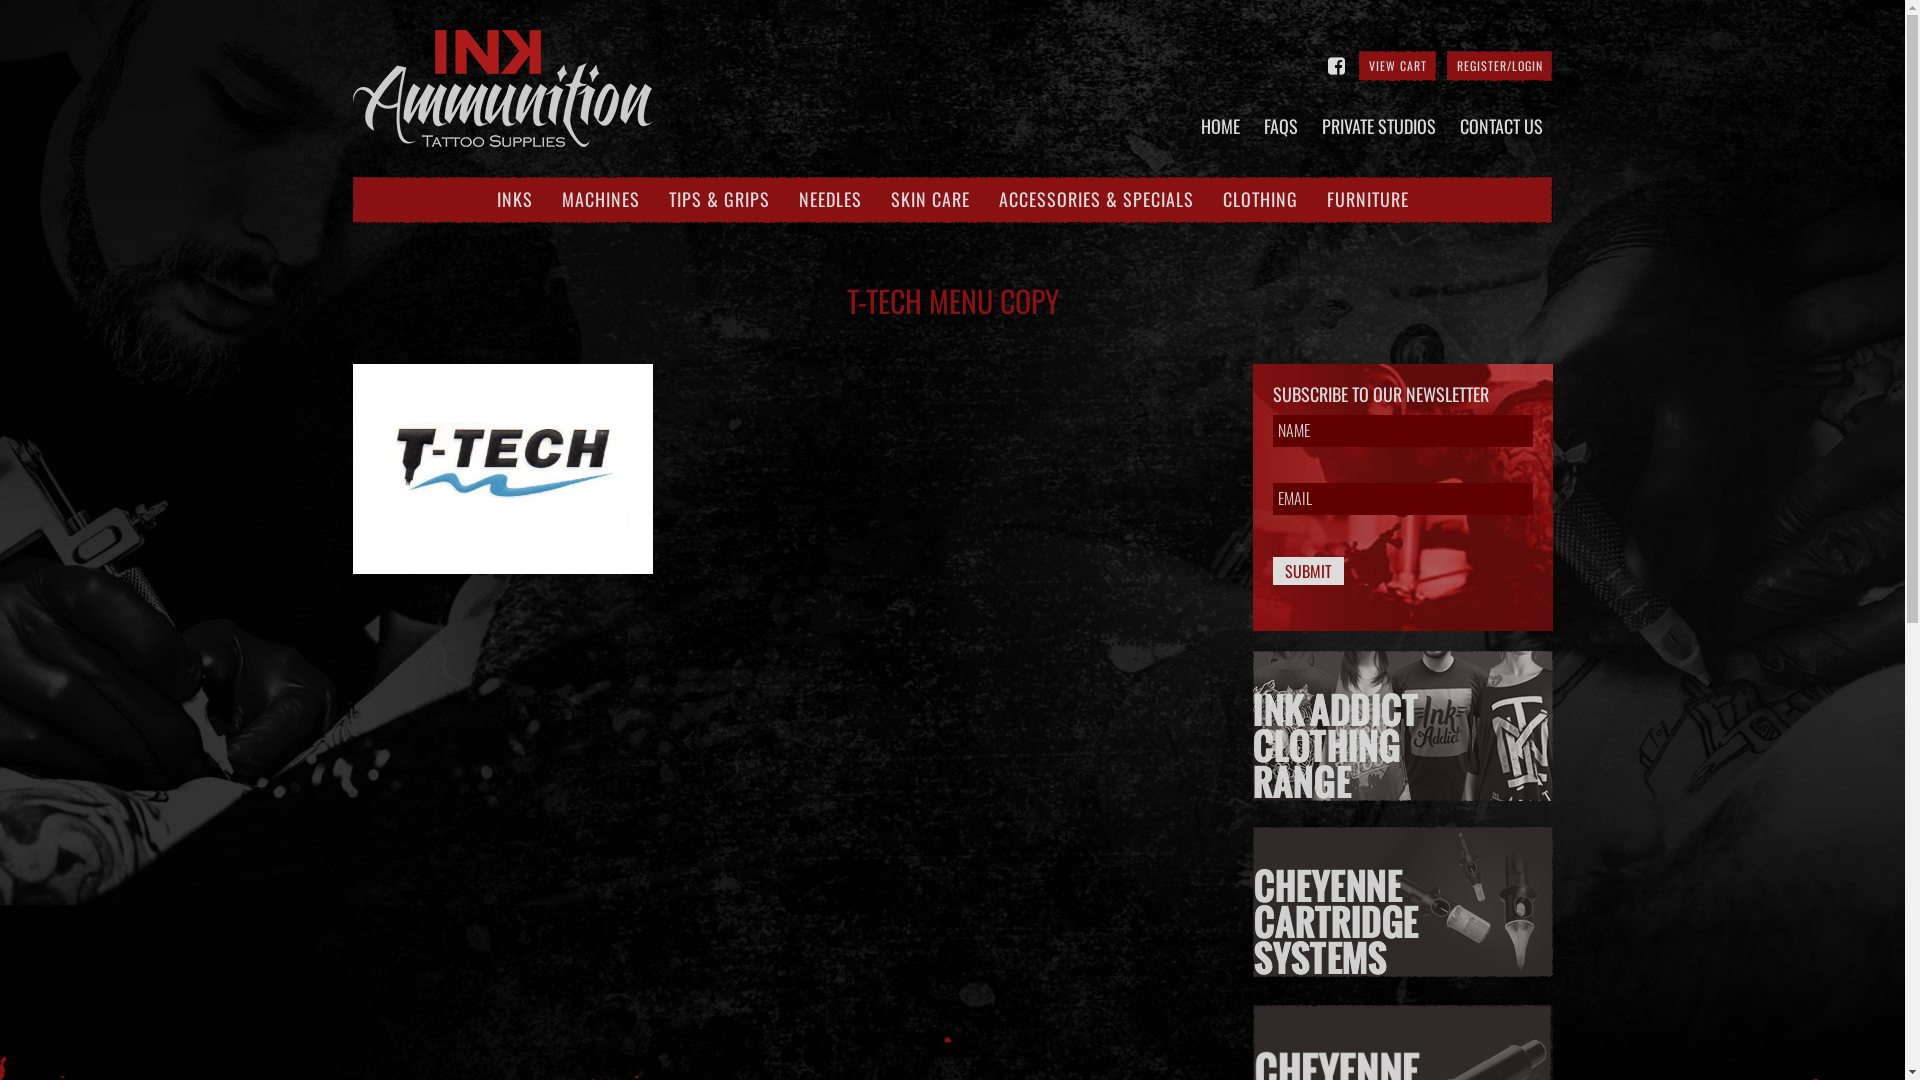  Describe the element at coordinates (929, 200) in the screenshot. I see `SKIN CARE` at that location.